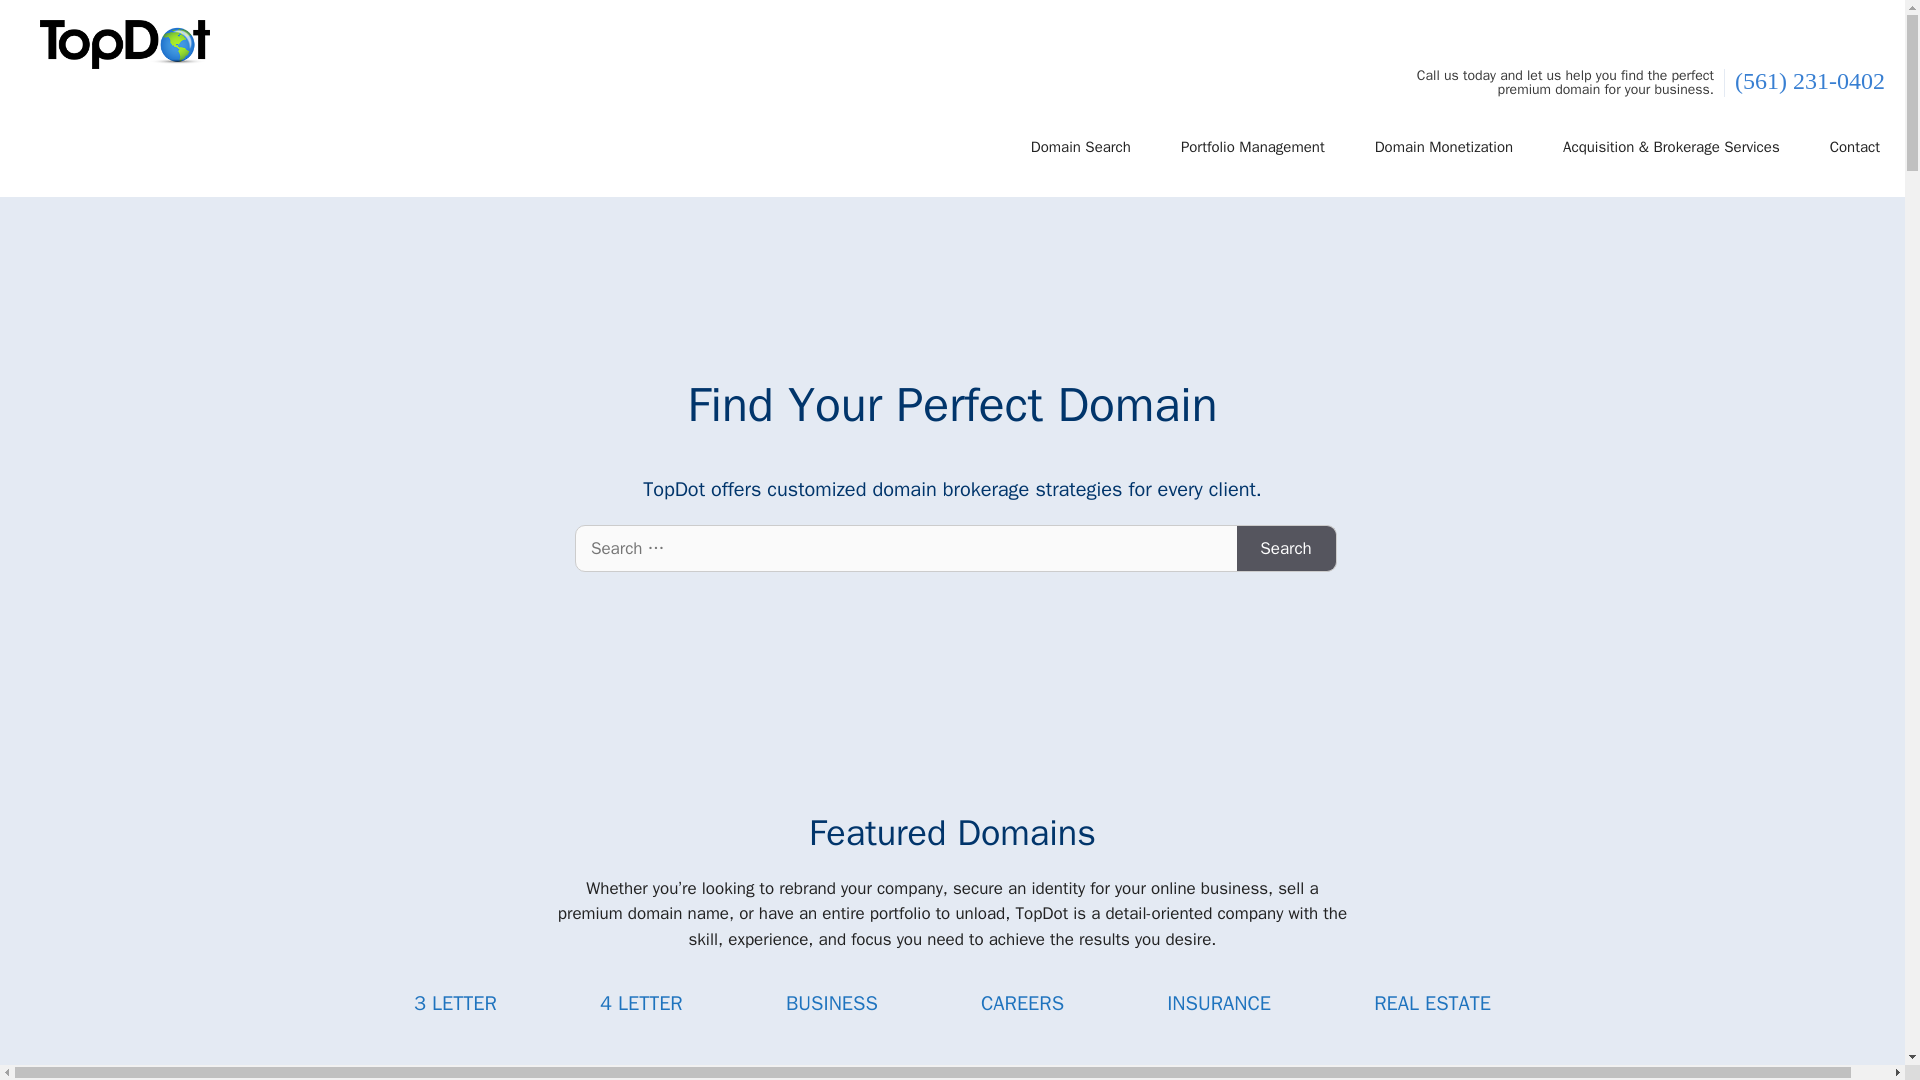 This screenshot has width=1920, height=1080. Describe the element at coordinates (831, 1004) in the screenshot. I see `BUSINESS` at that location.